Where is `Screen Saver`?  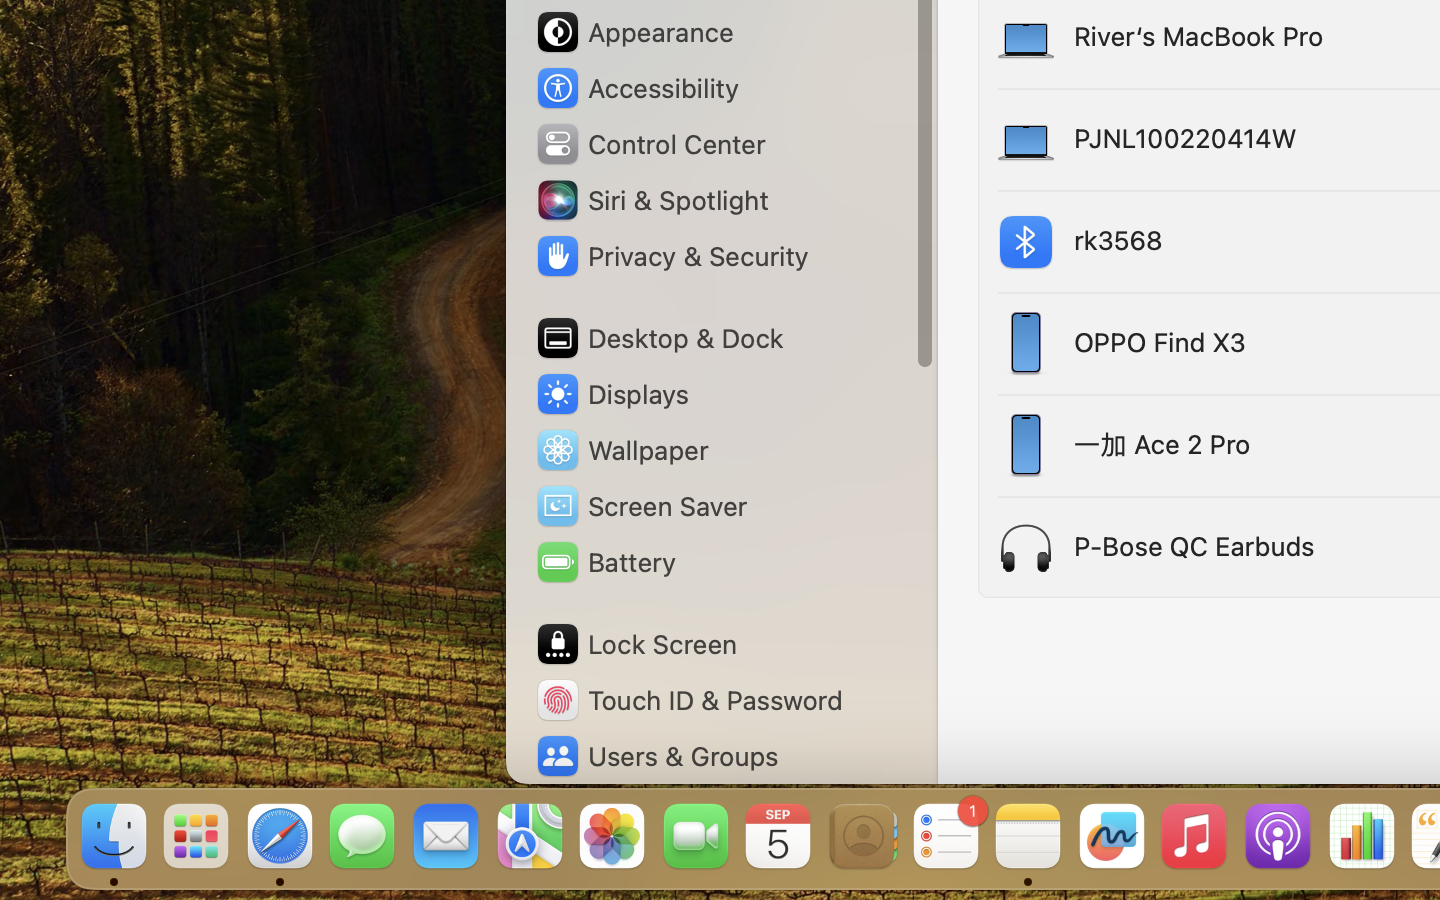 Screen Saver is located at coordinates (641, 506).